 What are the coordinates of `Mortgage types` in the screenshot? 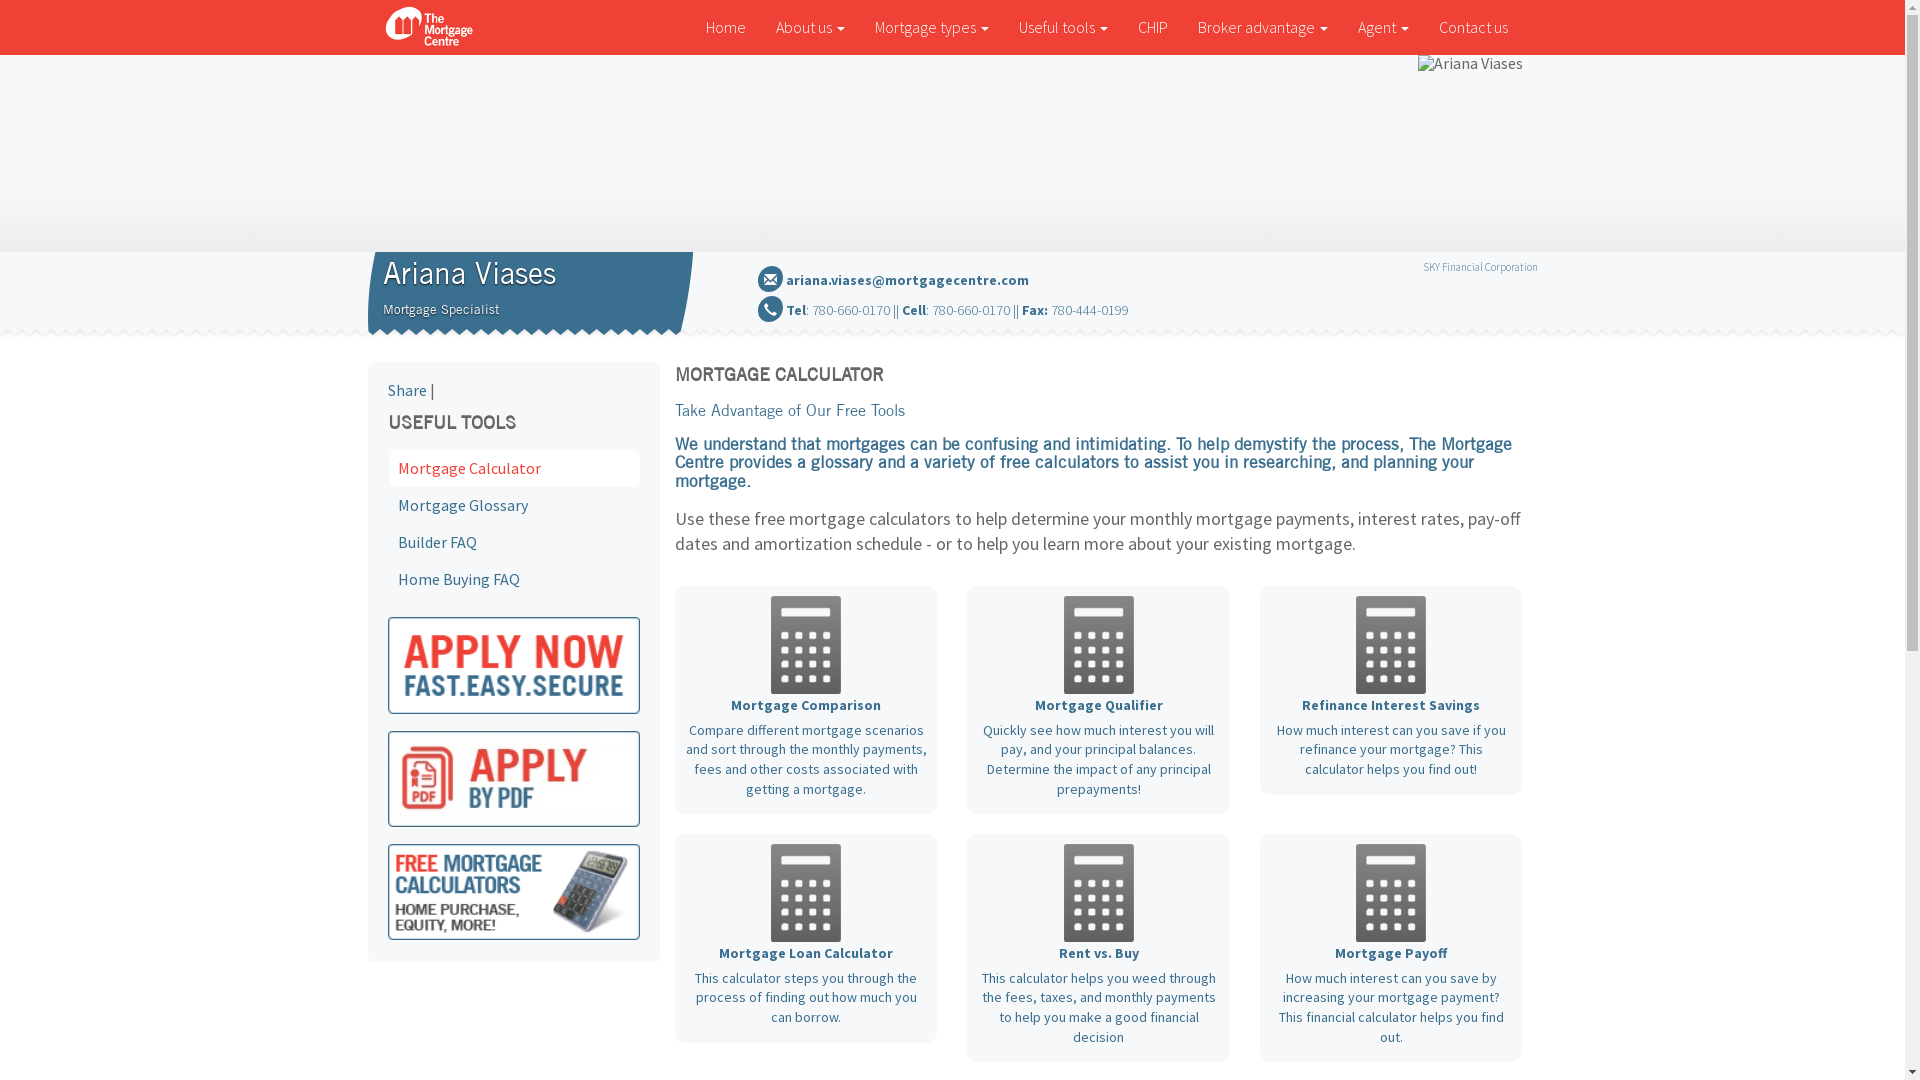 It's located at (932, 28).